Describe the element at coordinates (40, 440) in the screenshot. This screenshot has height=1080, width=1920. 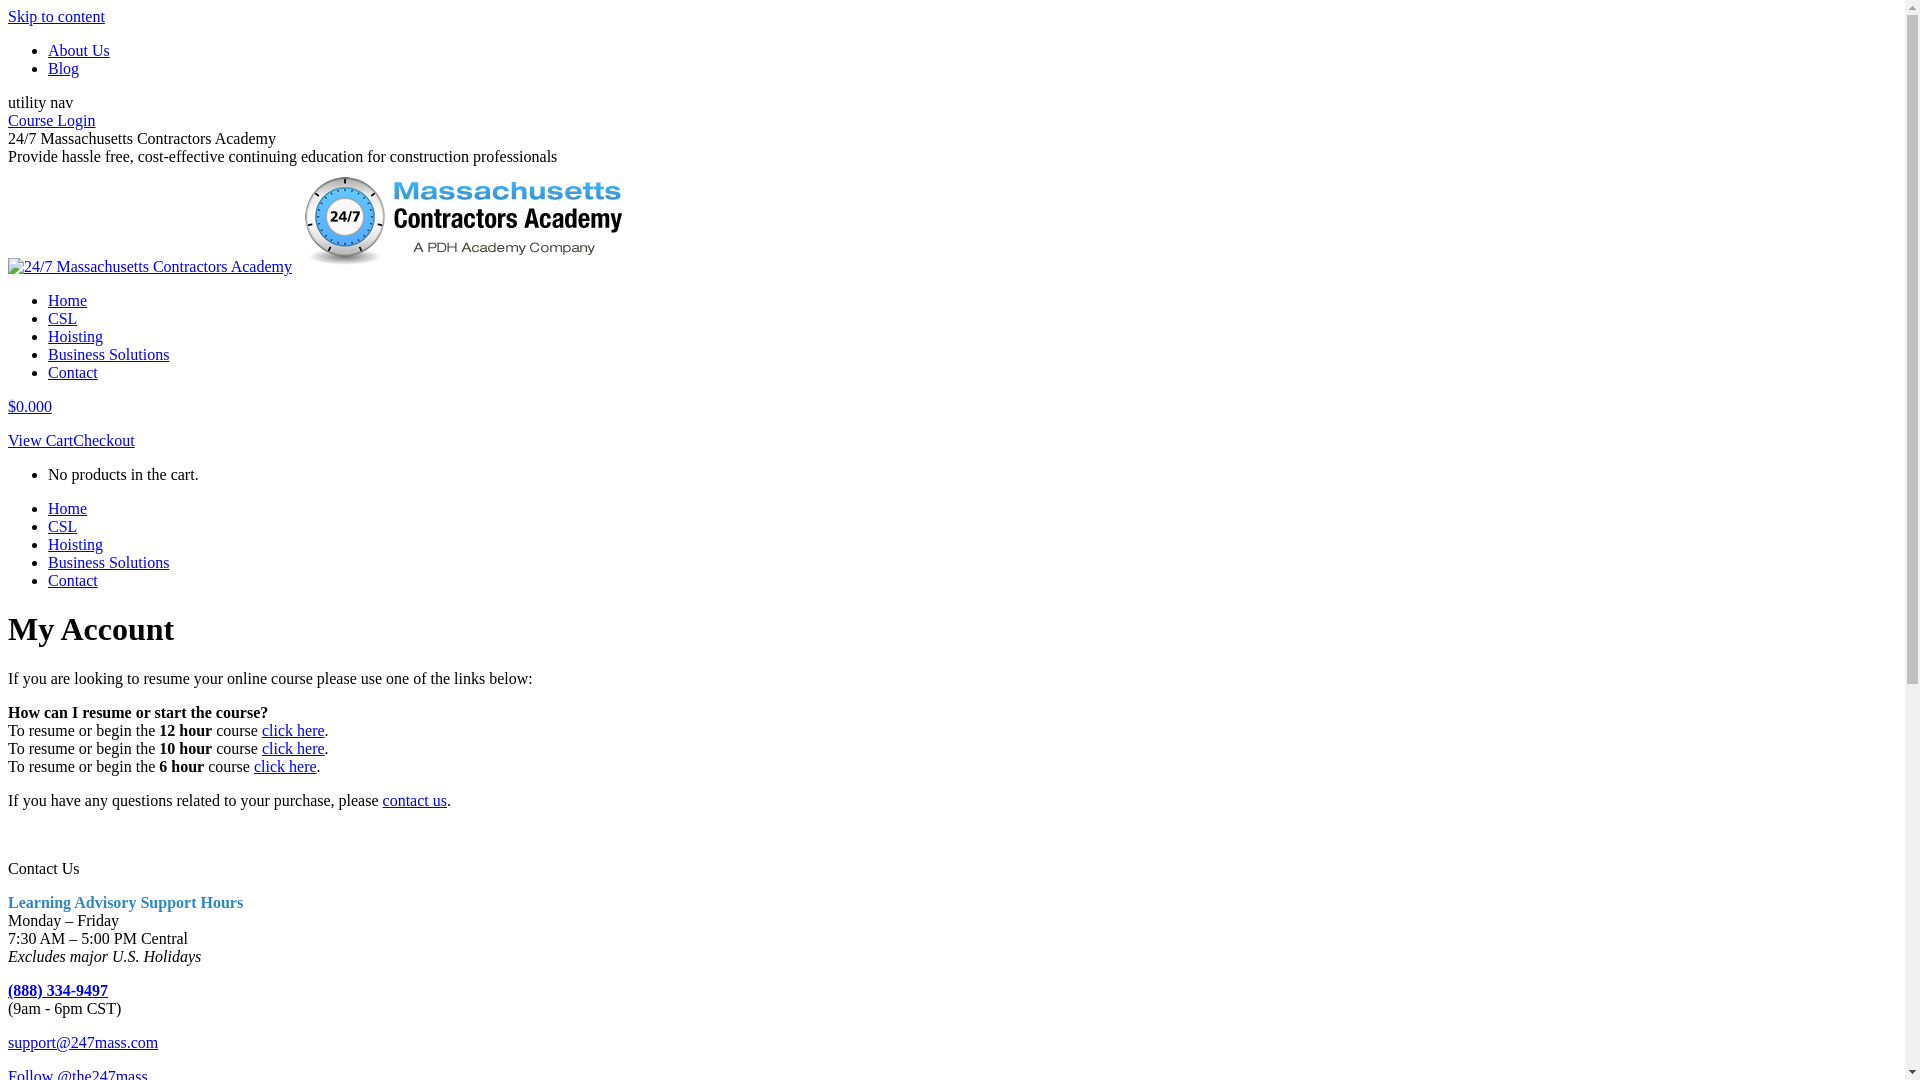
I see `View Cart` at that location.